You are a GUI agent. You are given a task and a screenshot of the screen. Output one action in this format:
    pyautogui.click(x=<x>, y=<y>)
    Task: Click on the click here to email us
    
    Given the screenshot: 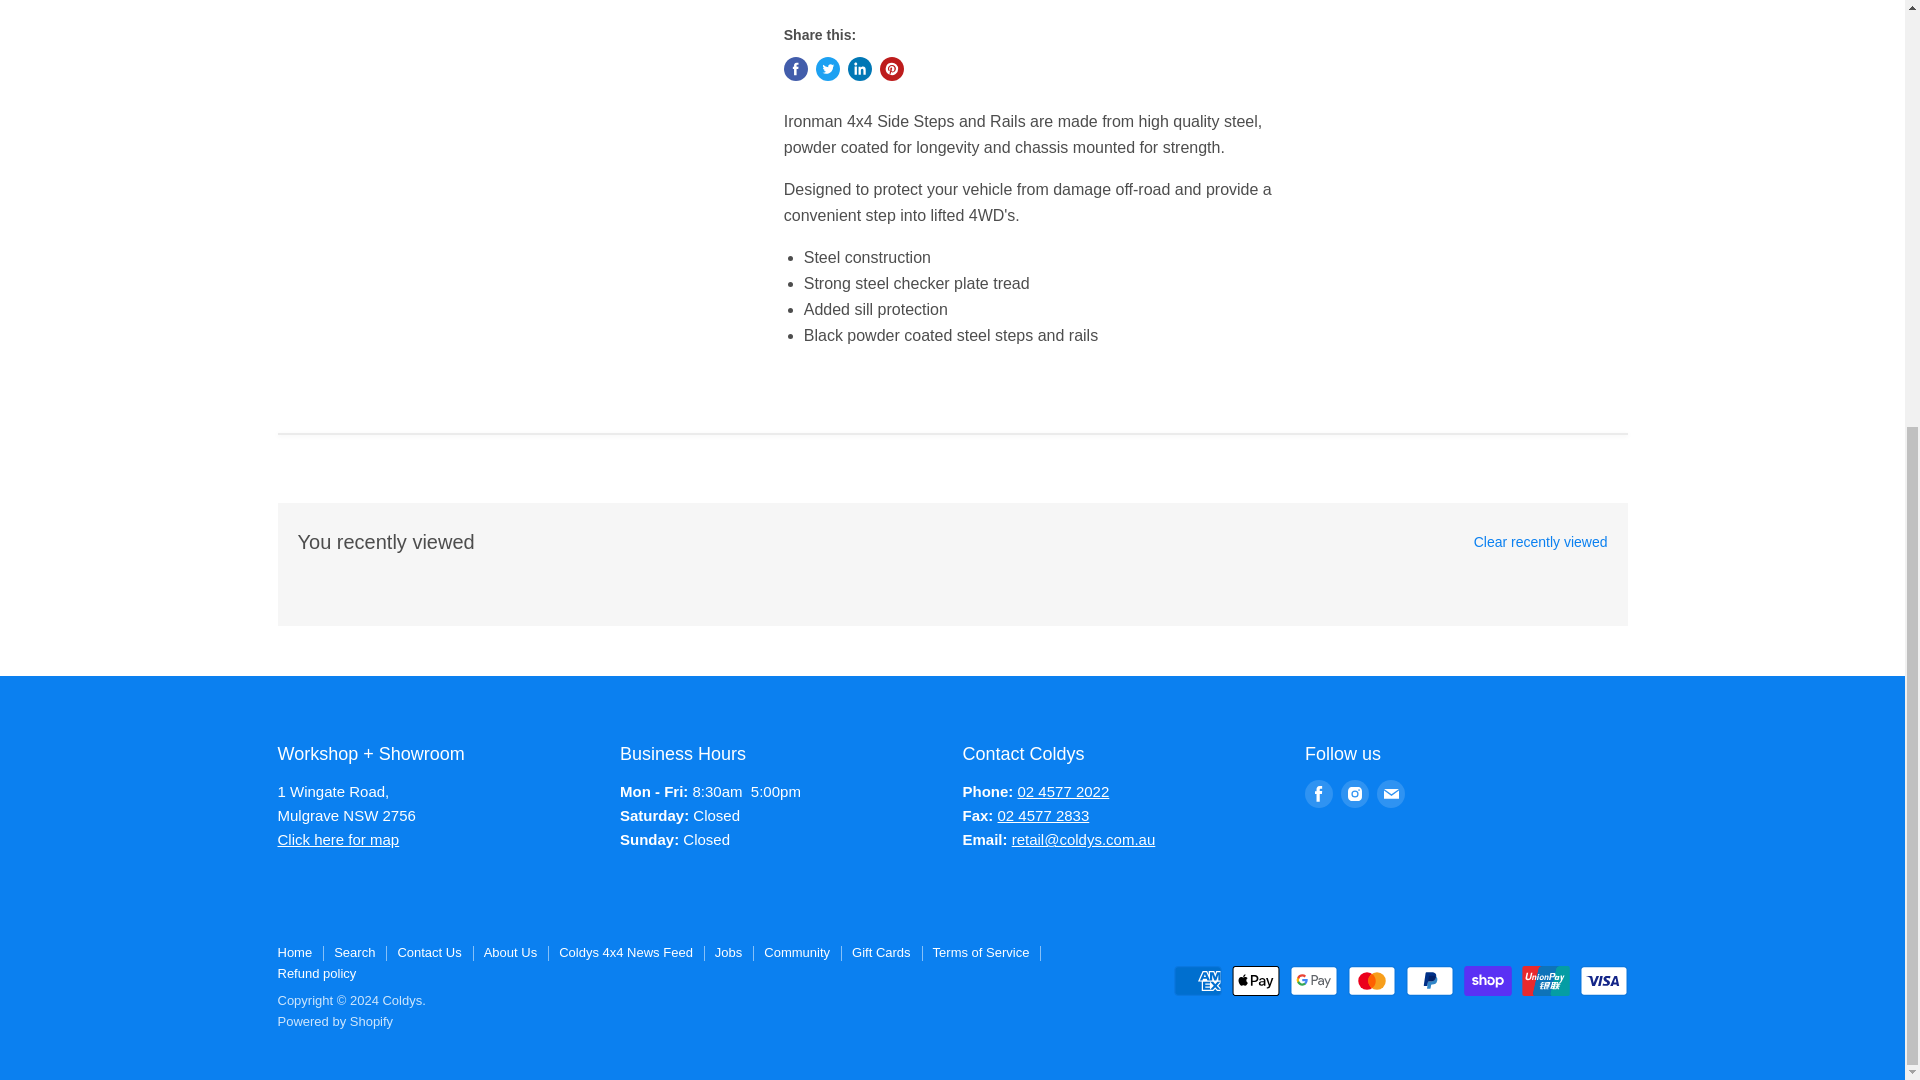 What is the action you would take?
    pyautogui.click(x=1083, y=838)
    